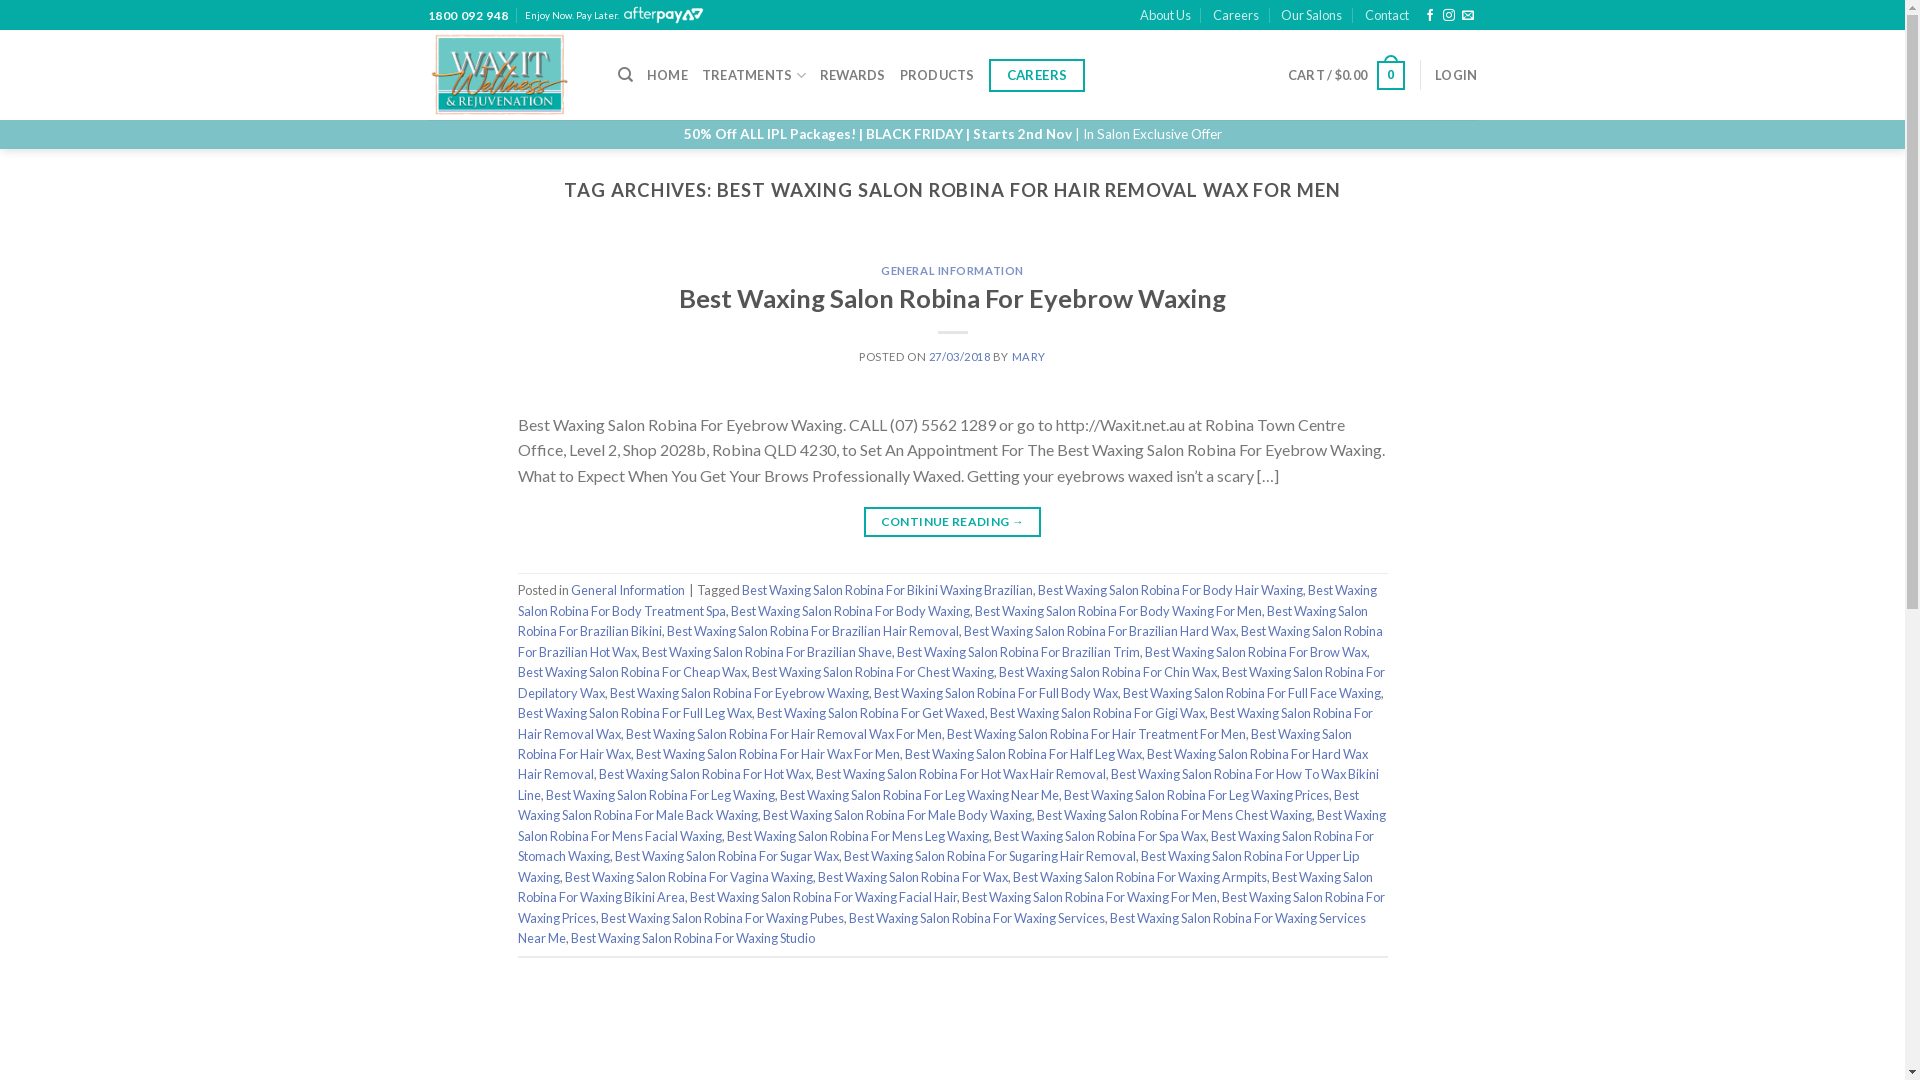  Describe the element at coordinates (952, 270) in the screenshot. I see `GENERAL INFORMATION` at that location.